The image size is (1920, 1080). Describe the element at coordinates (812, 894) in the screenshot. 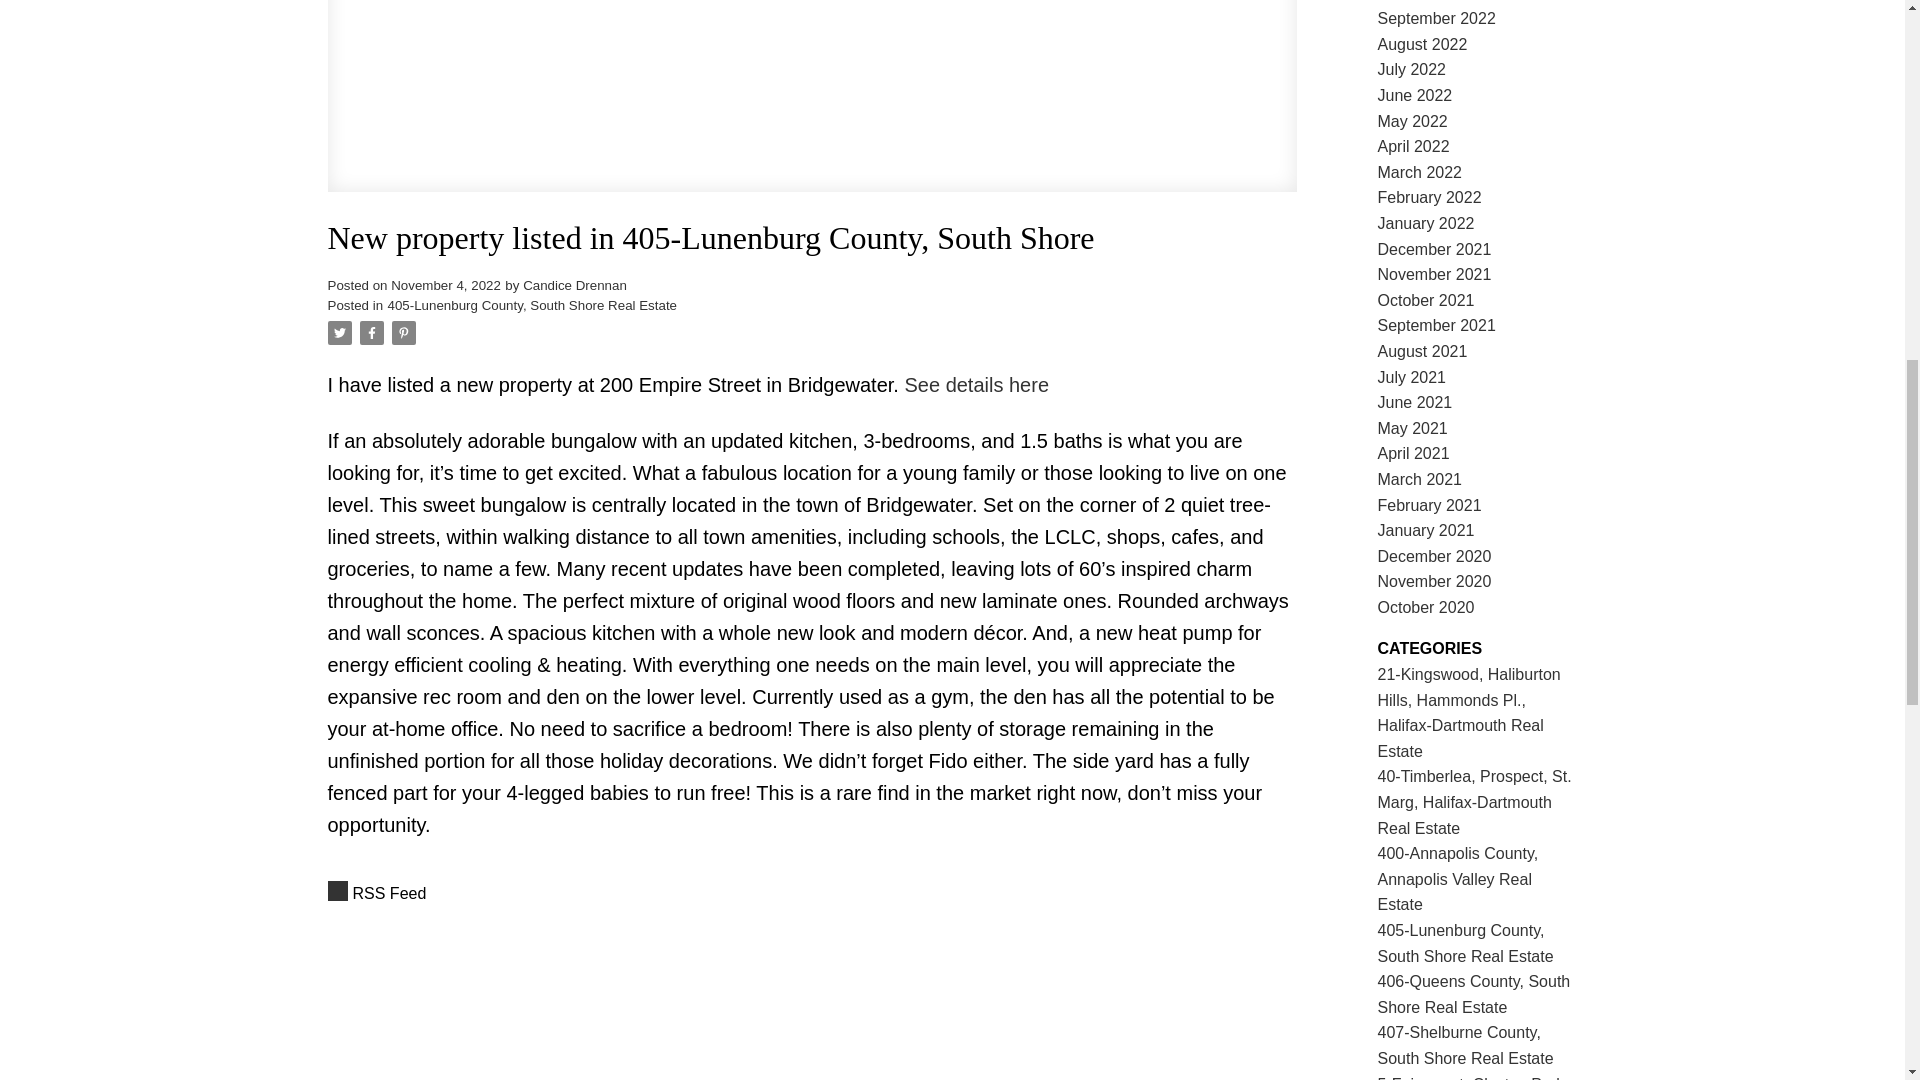

I see `RSS` at that location.